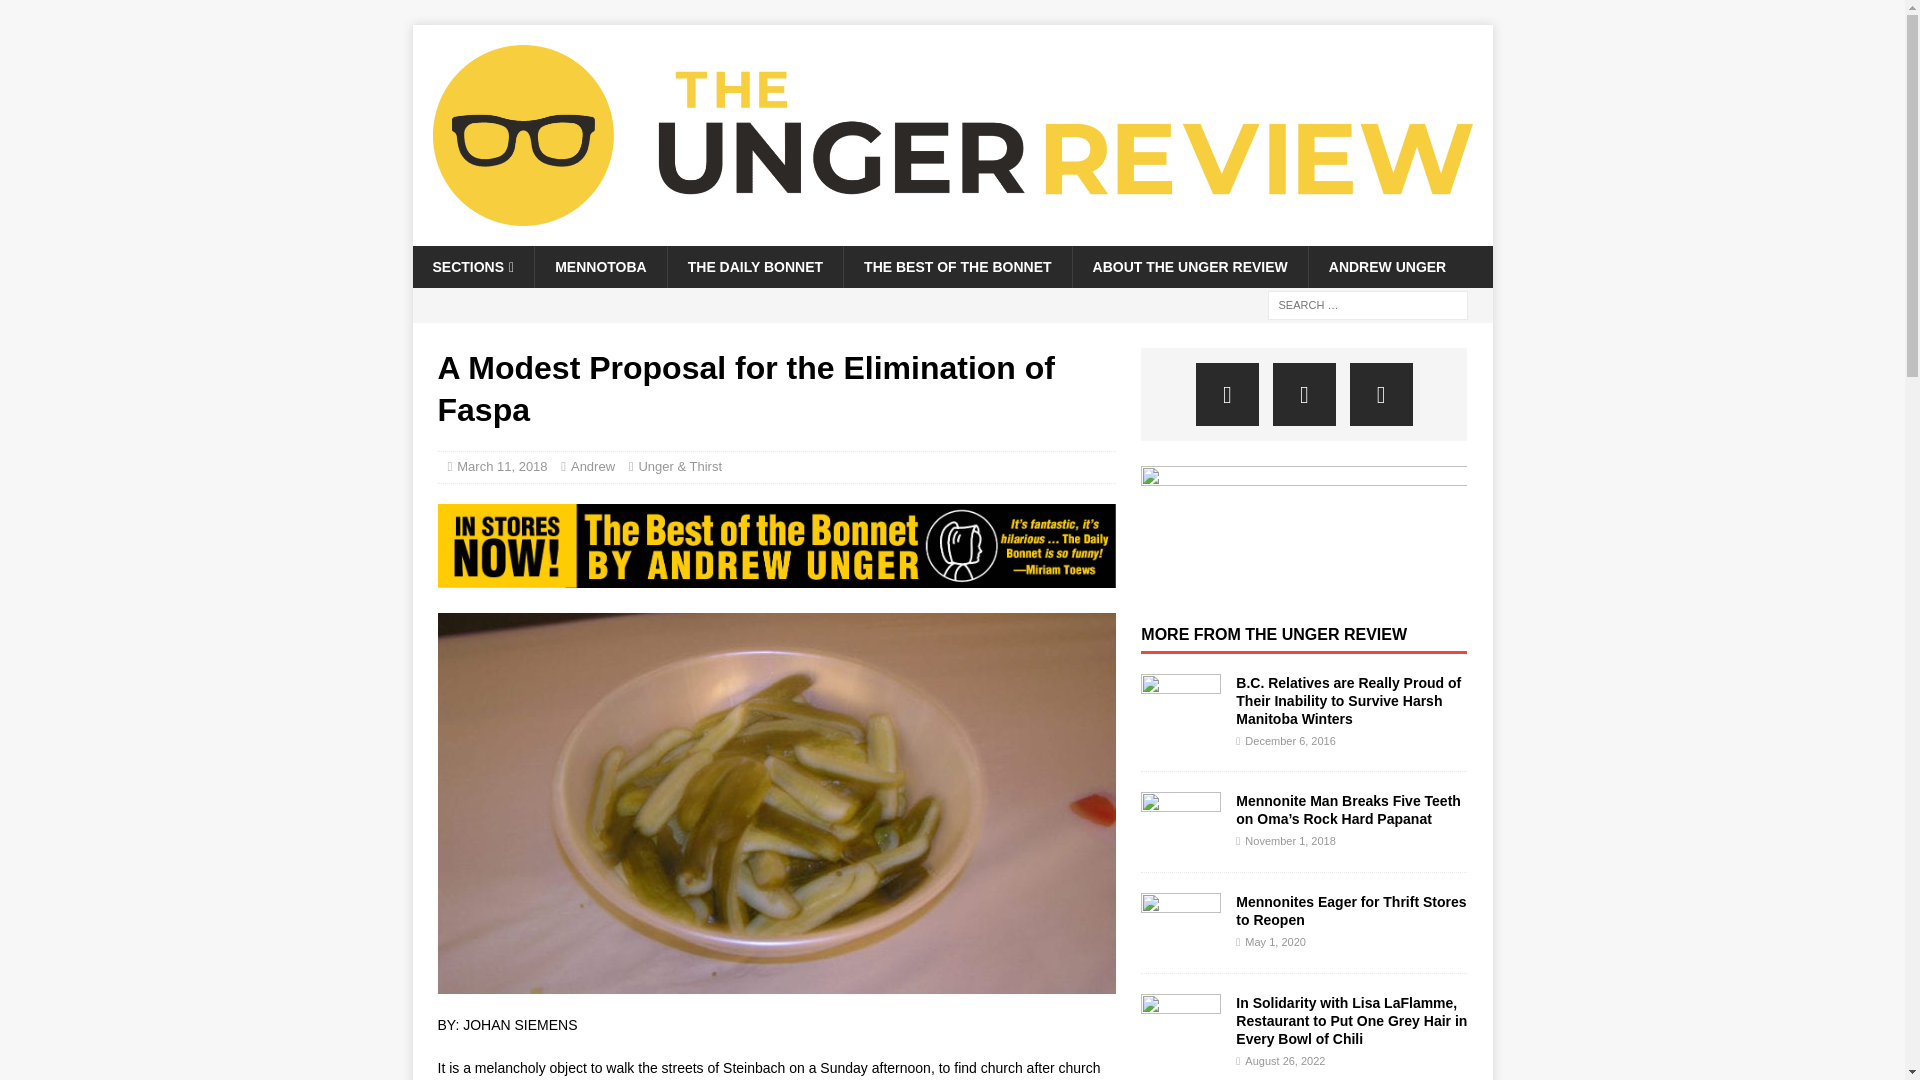 Image resolution: width=1920 pixels, height=1080 pixels. I want to click on THE DAILY BONNET, so click(754, 267).